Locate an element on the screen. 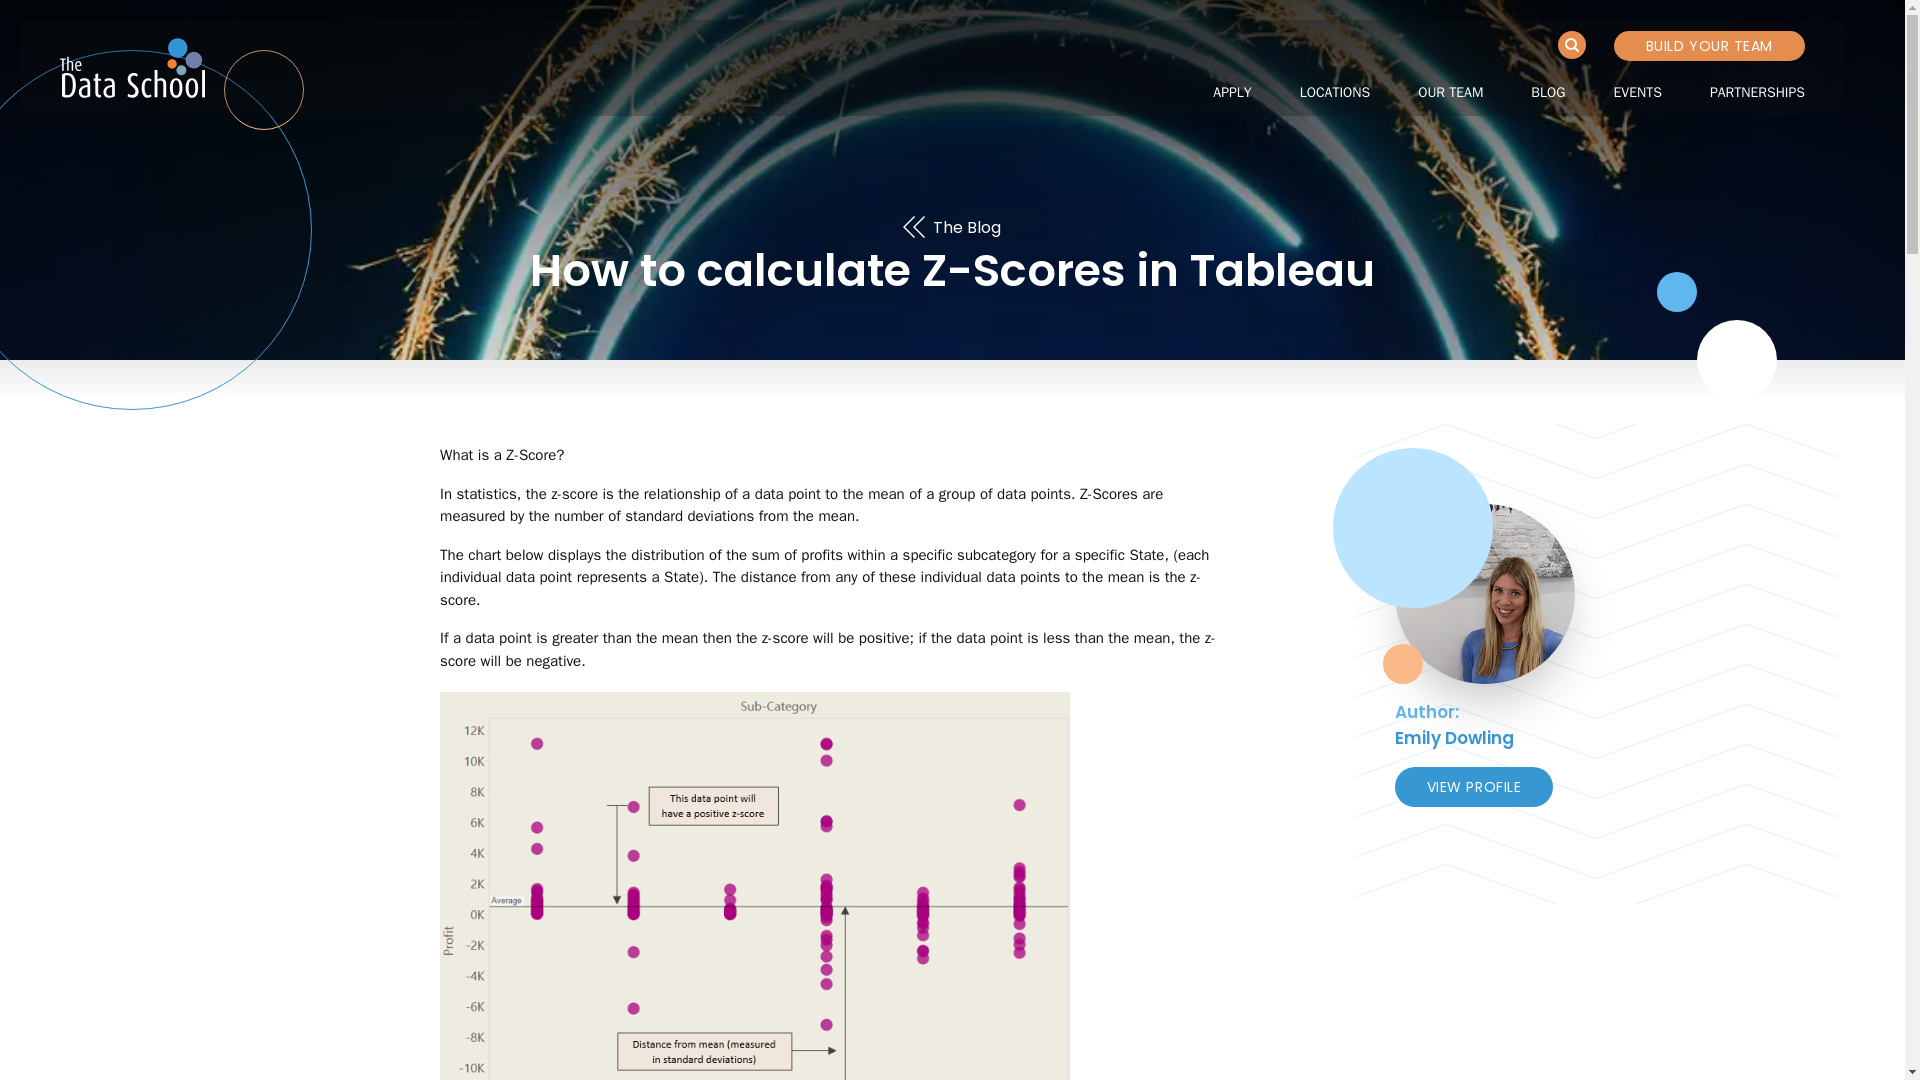 This screenshot has height=1080, width=1920. BUILD YOUR TEAM is located at coordinates (1709, 46).